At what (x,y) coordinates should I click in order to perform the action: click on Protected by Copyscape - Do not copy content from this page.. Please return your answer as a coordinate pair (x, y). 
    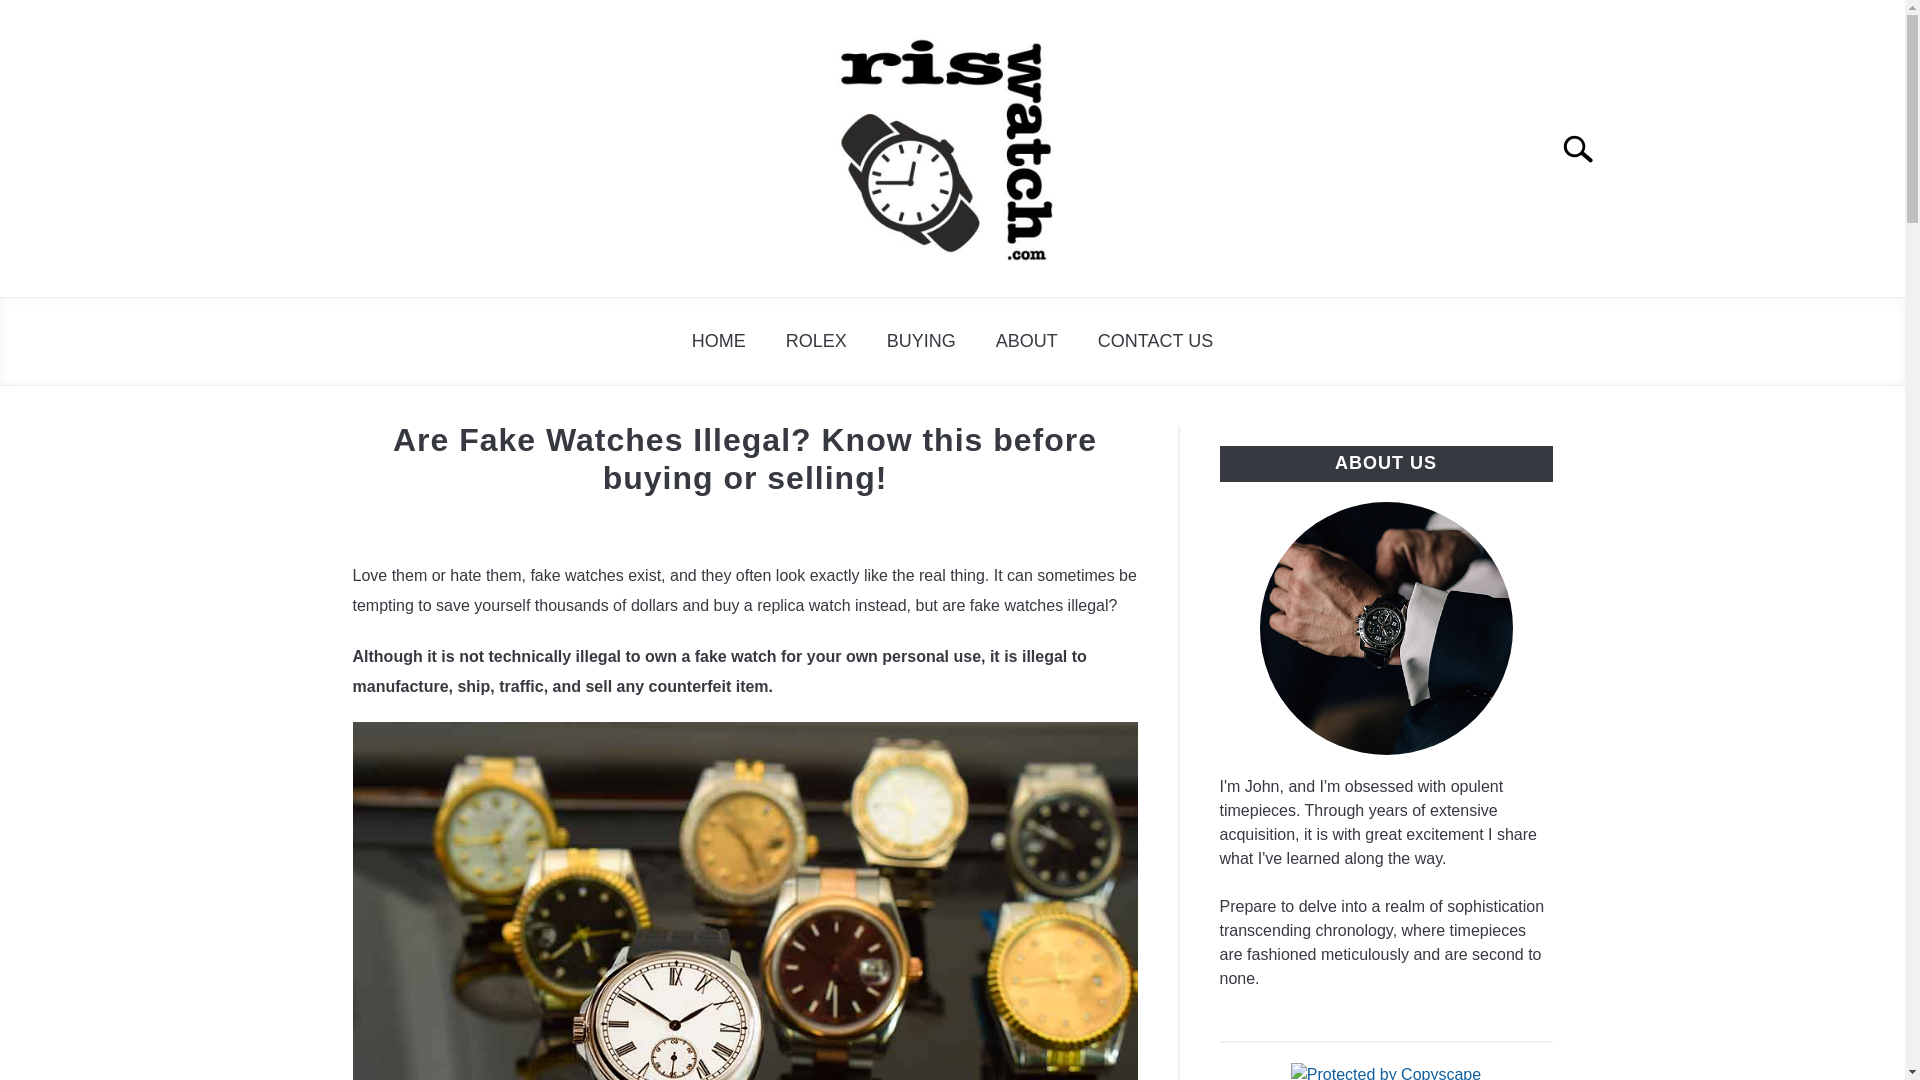
    Looking at the image, I should click on (1385, 1071).